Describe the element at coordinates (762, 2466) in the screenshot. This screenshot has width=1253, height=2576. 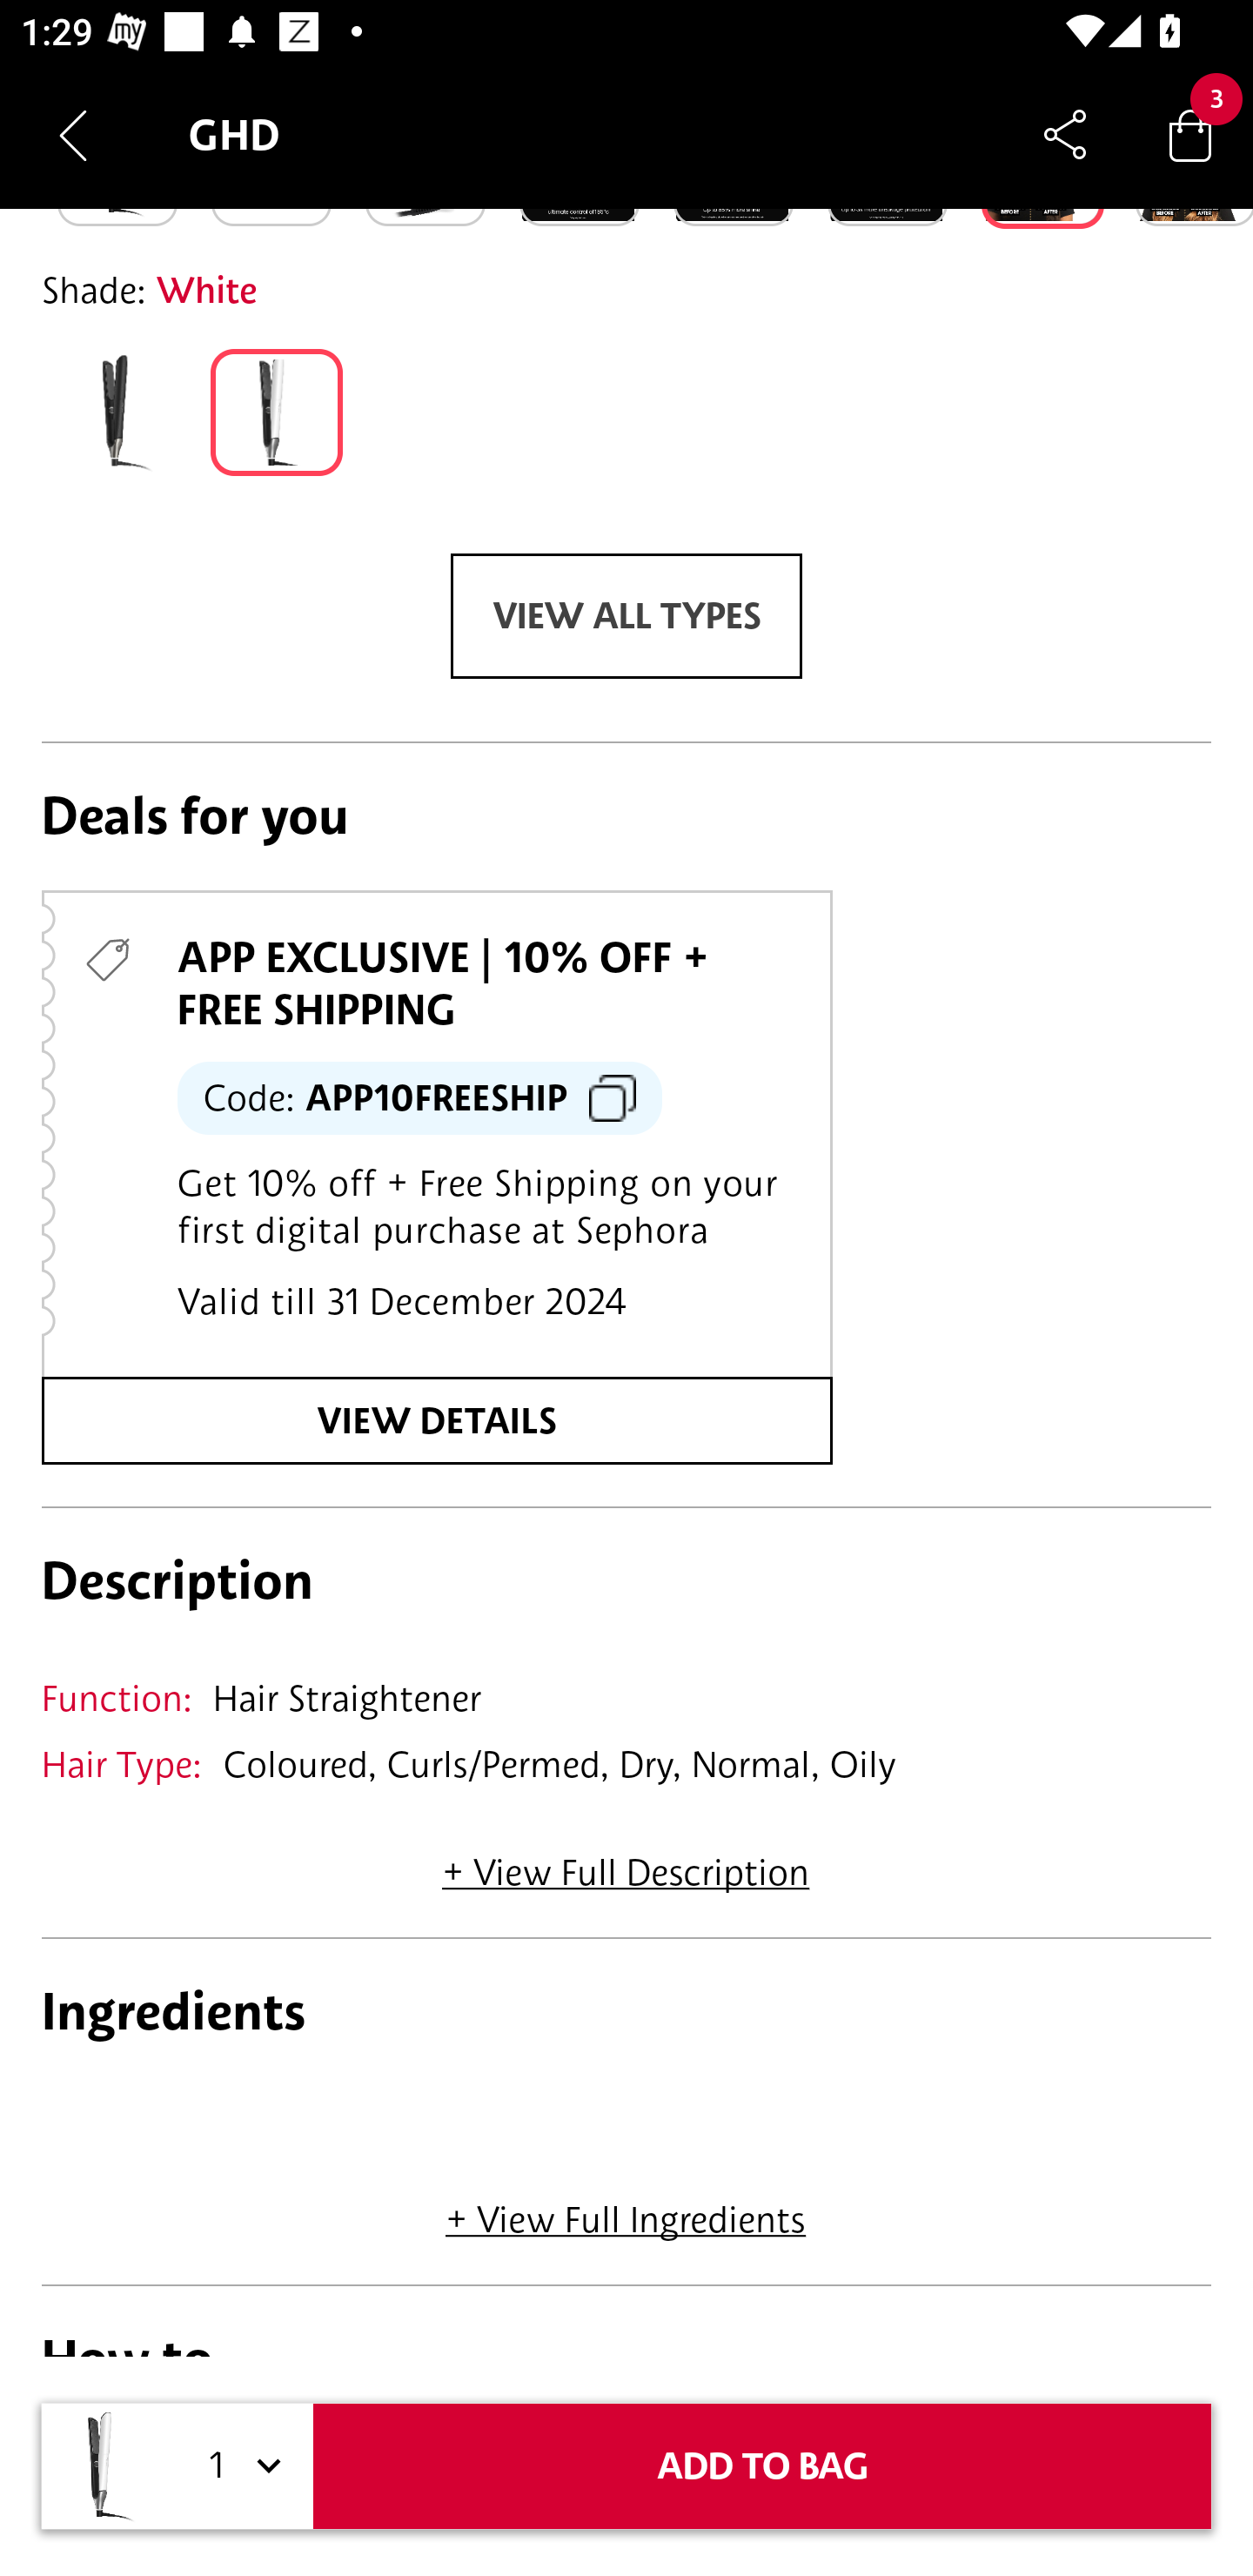
I see `ADD TO BAG` at that location.